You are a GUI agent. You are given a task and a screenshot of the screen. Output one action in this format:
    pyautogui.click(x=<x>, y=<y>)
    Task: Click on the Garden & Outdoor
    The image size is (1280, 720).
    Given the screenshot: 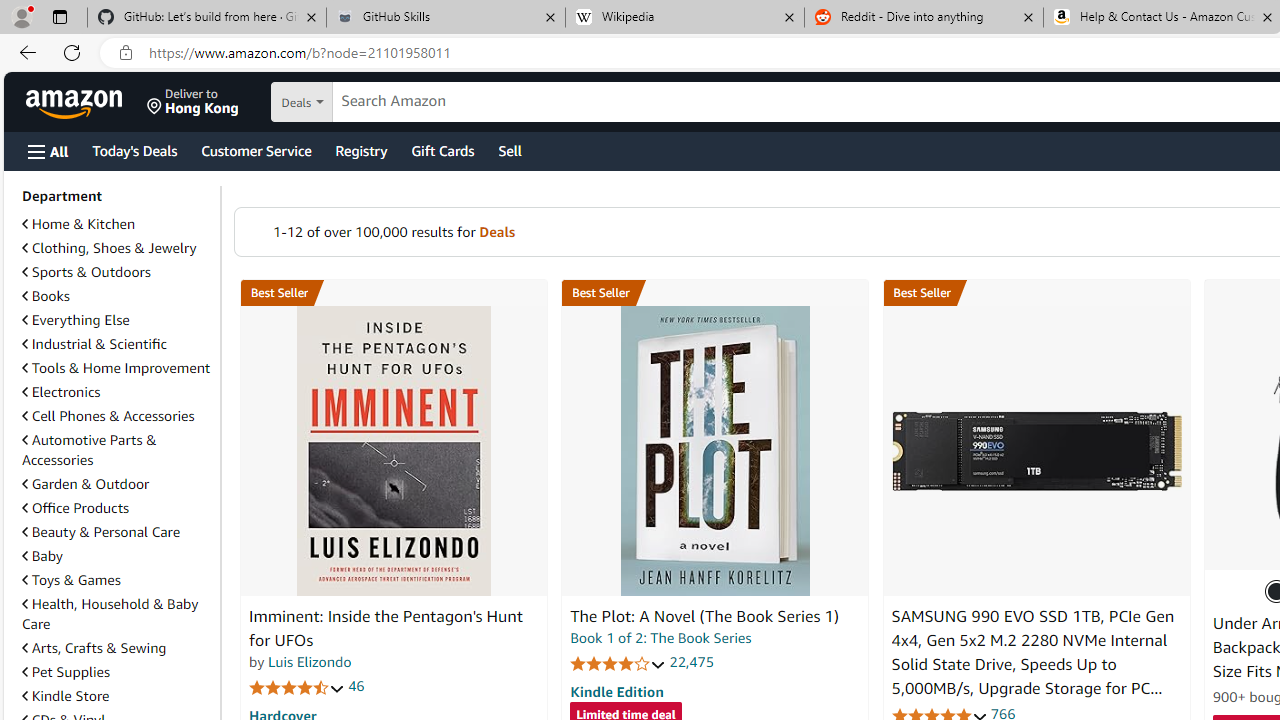 What is the action you would take?
    pyautogui.click(x=85, y=484)
    